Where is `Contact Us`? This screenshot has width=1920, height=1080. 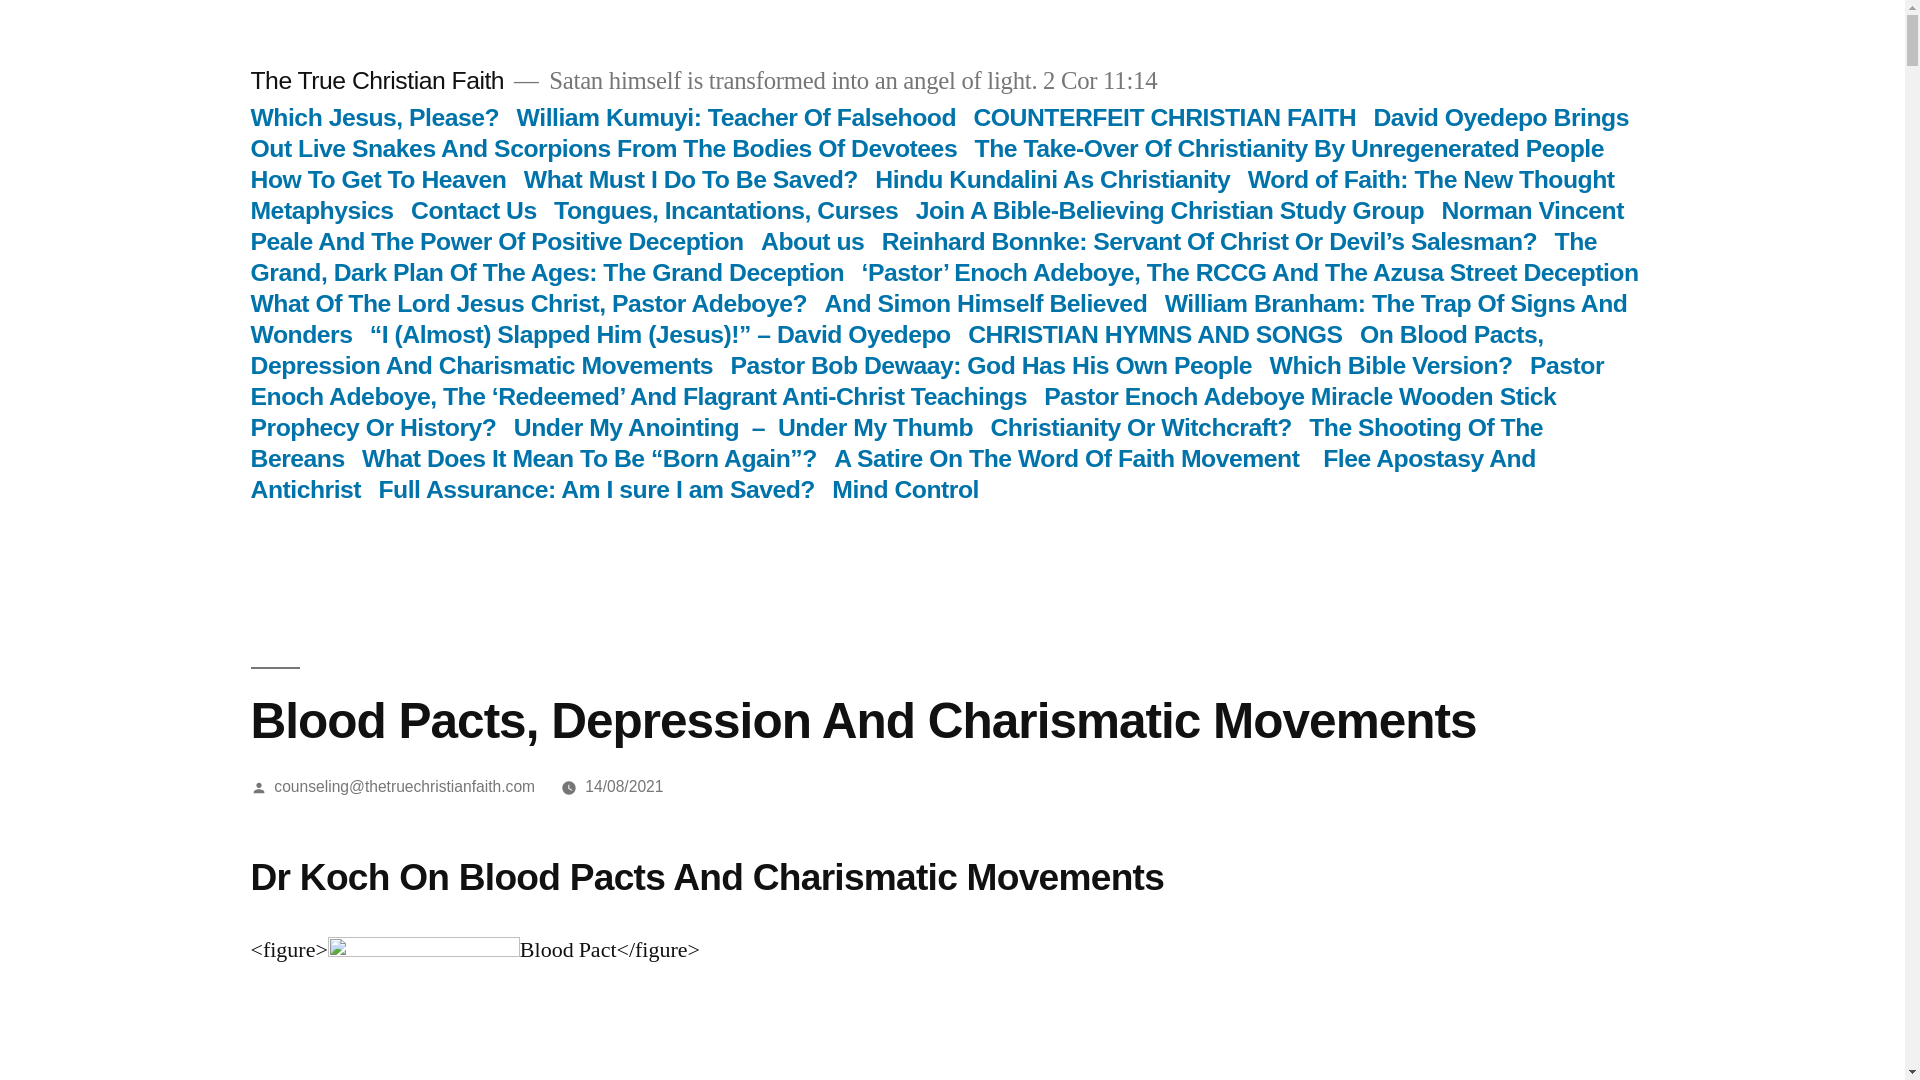
Contact Us is located at coordinates (474, 210).